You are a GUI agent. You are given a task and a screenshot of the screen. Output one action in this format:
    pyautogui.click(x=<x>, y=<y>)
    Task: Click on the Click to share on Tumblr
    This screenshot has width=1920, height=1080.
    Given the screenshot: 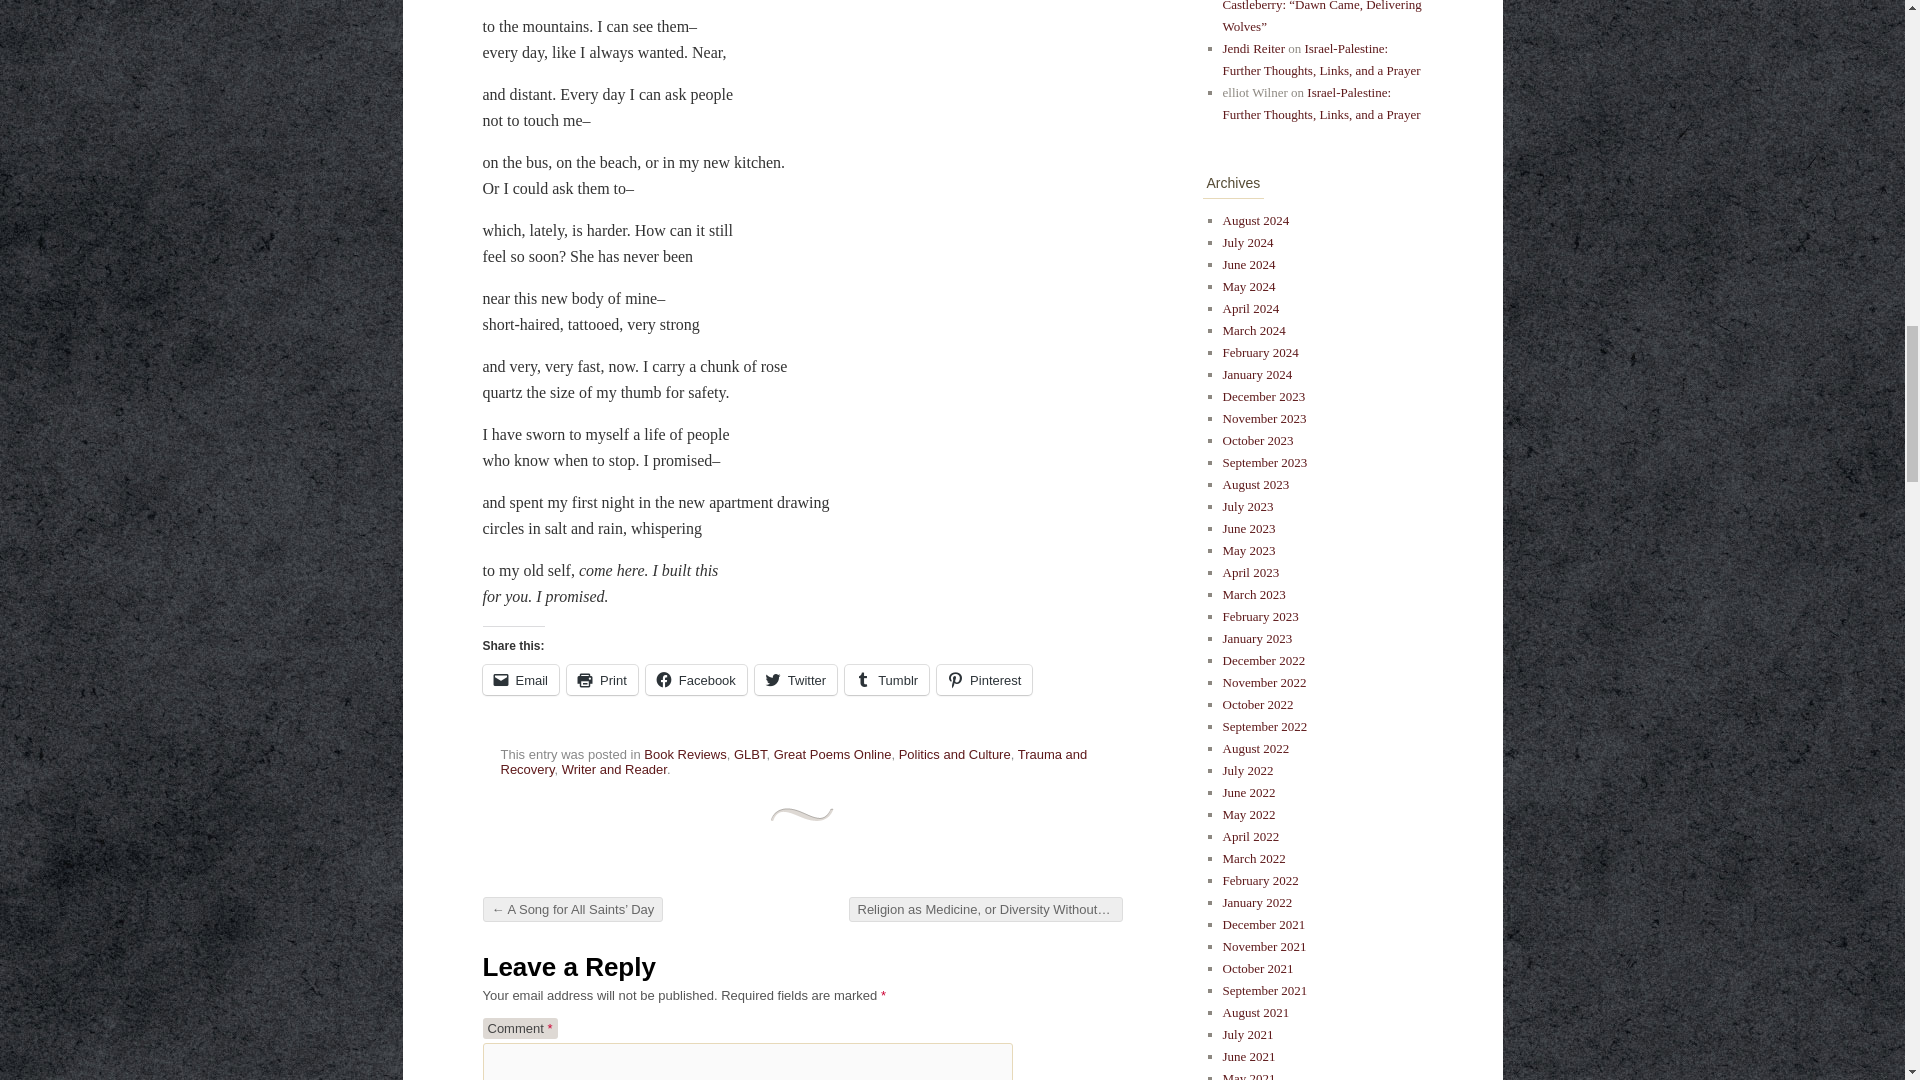 What is the action you would take?
    pyautogui.click(x=886, y=680)
    